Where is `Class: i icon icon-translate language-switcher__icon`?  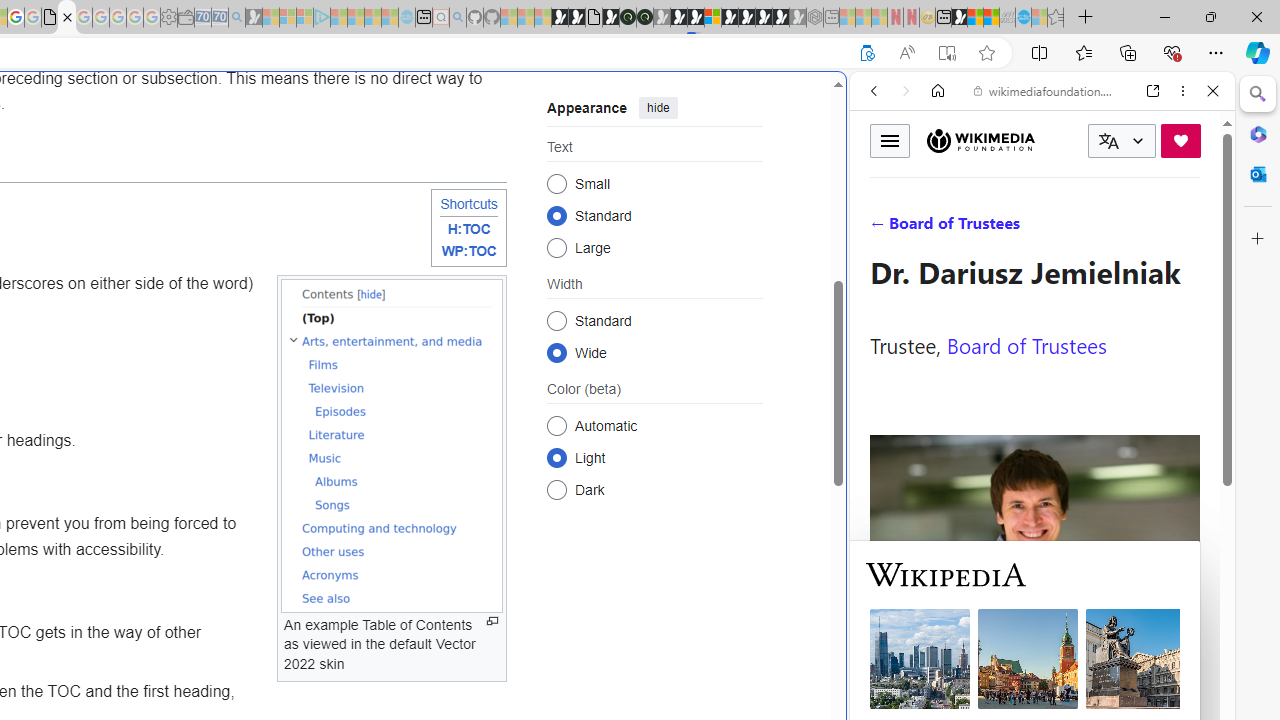 Class: i icon icon-translate language-switcher__icon is located at coordinates (1108, 141).